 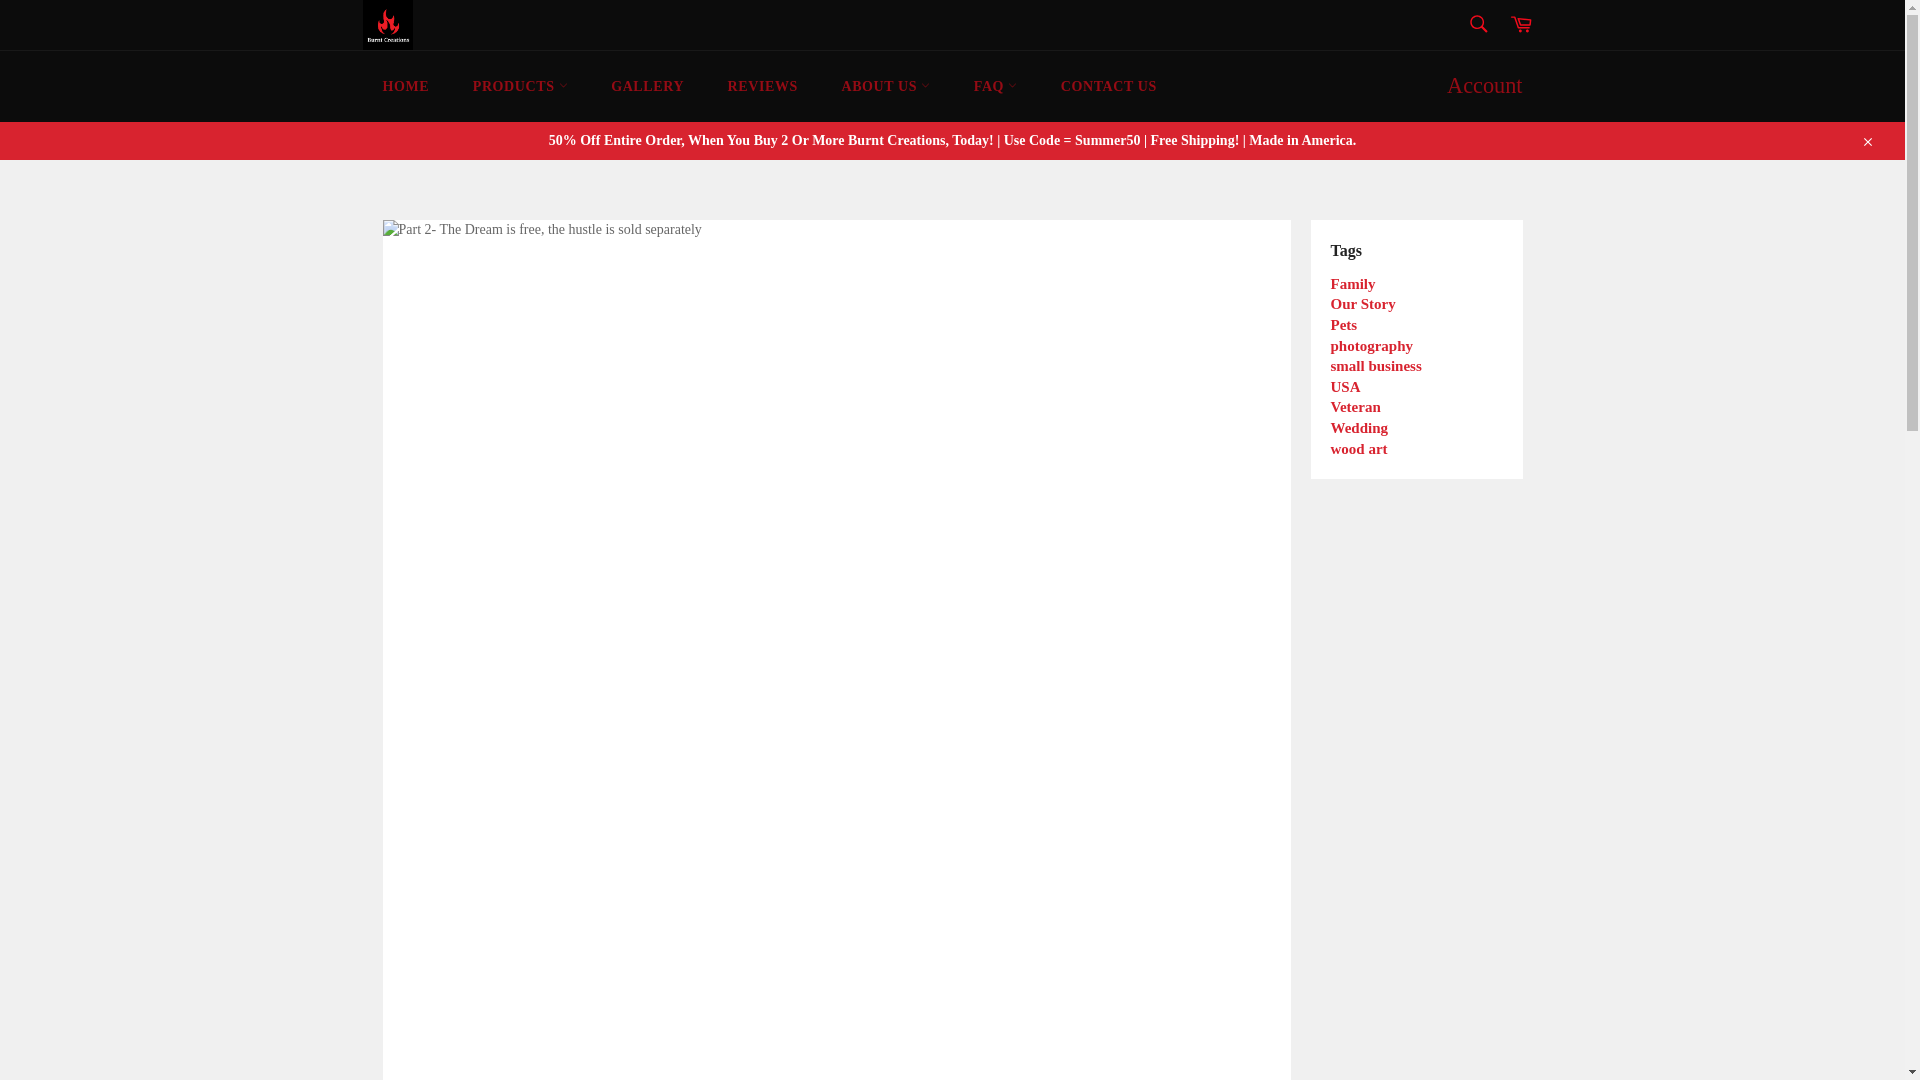 What do you see at coordinates (406, 86) in the screenshot?
I see `HOME` at bounding box center [406, 86].